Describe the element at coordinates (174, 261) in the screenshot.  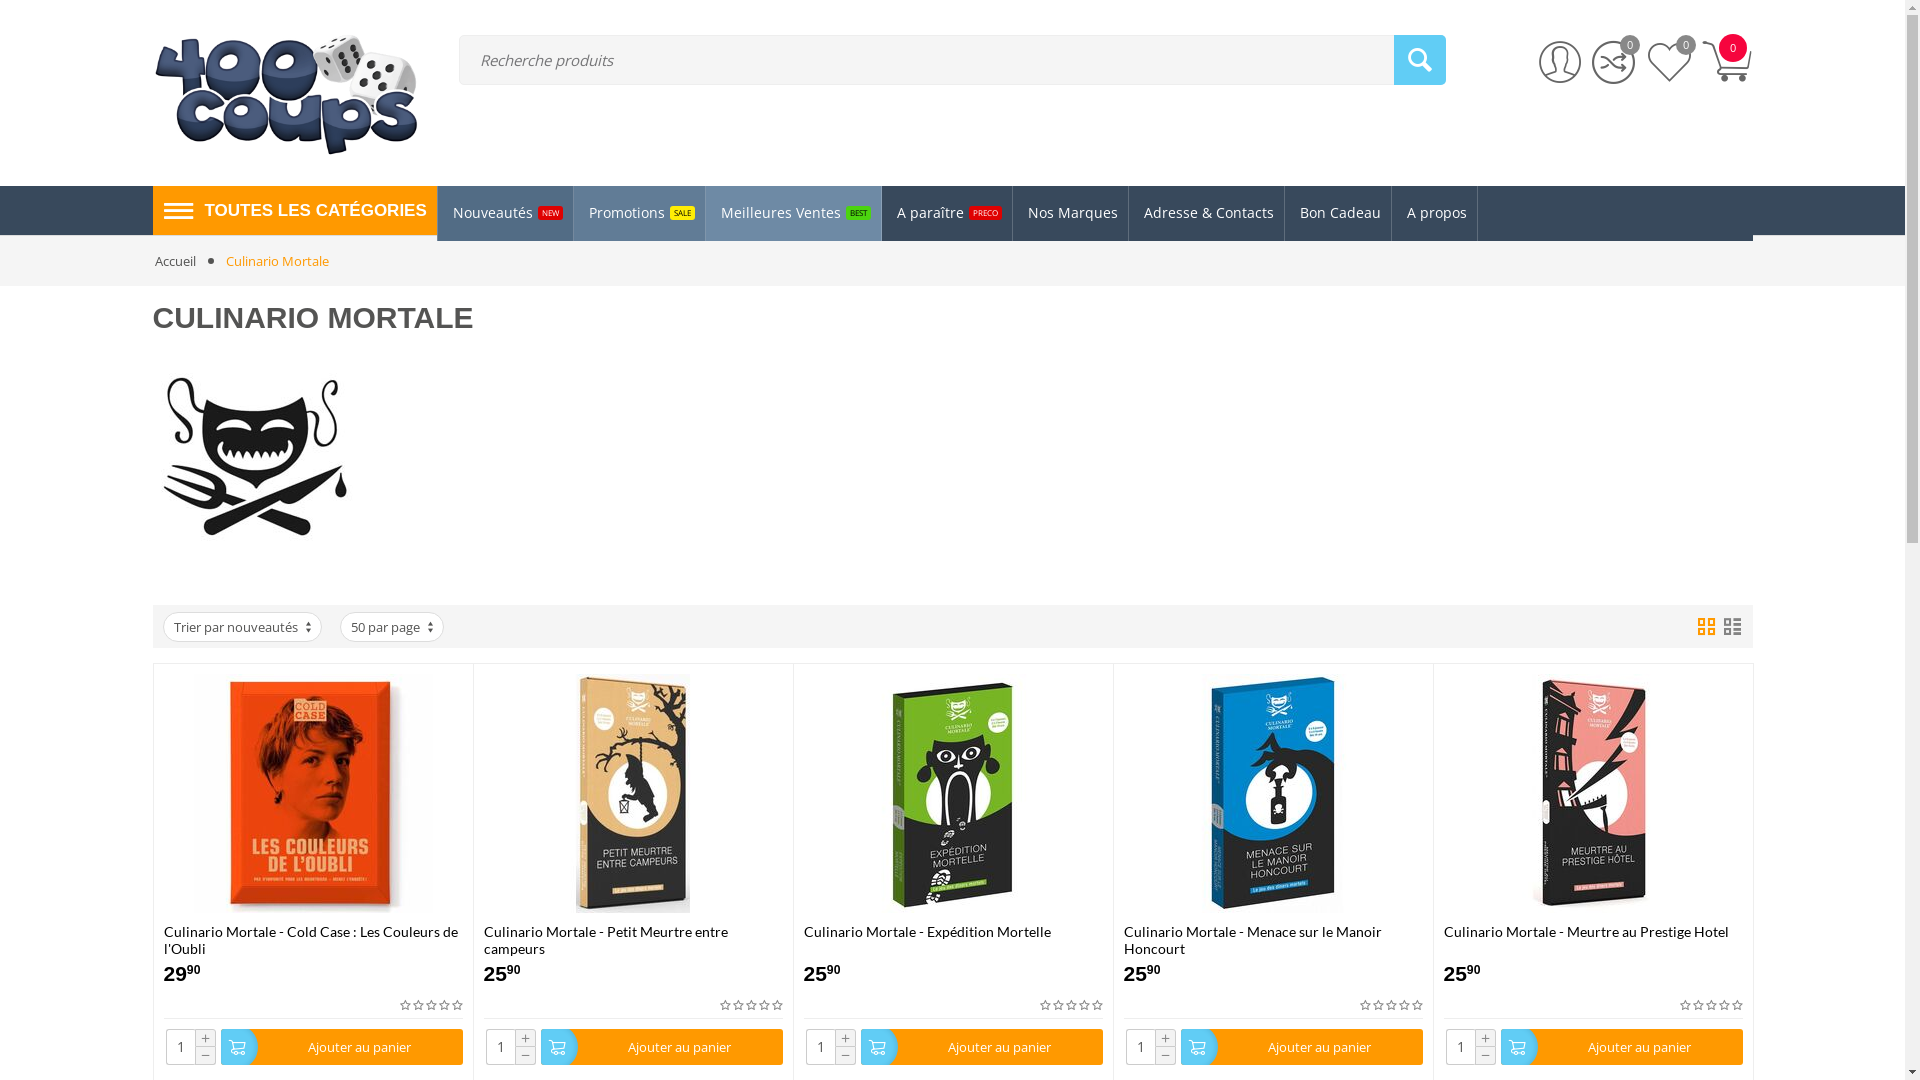
I see `Accueil` at that location.